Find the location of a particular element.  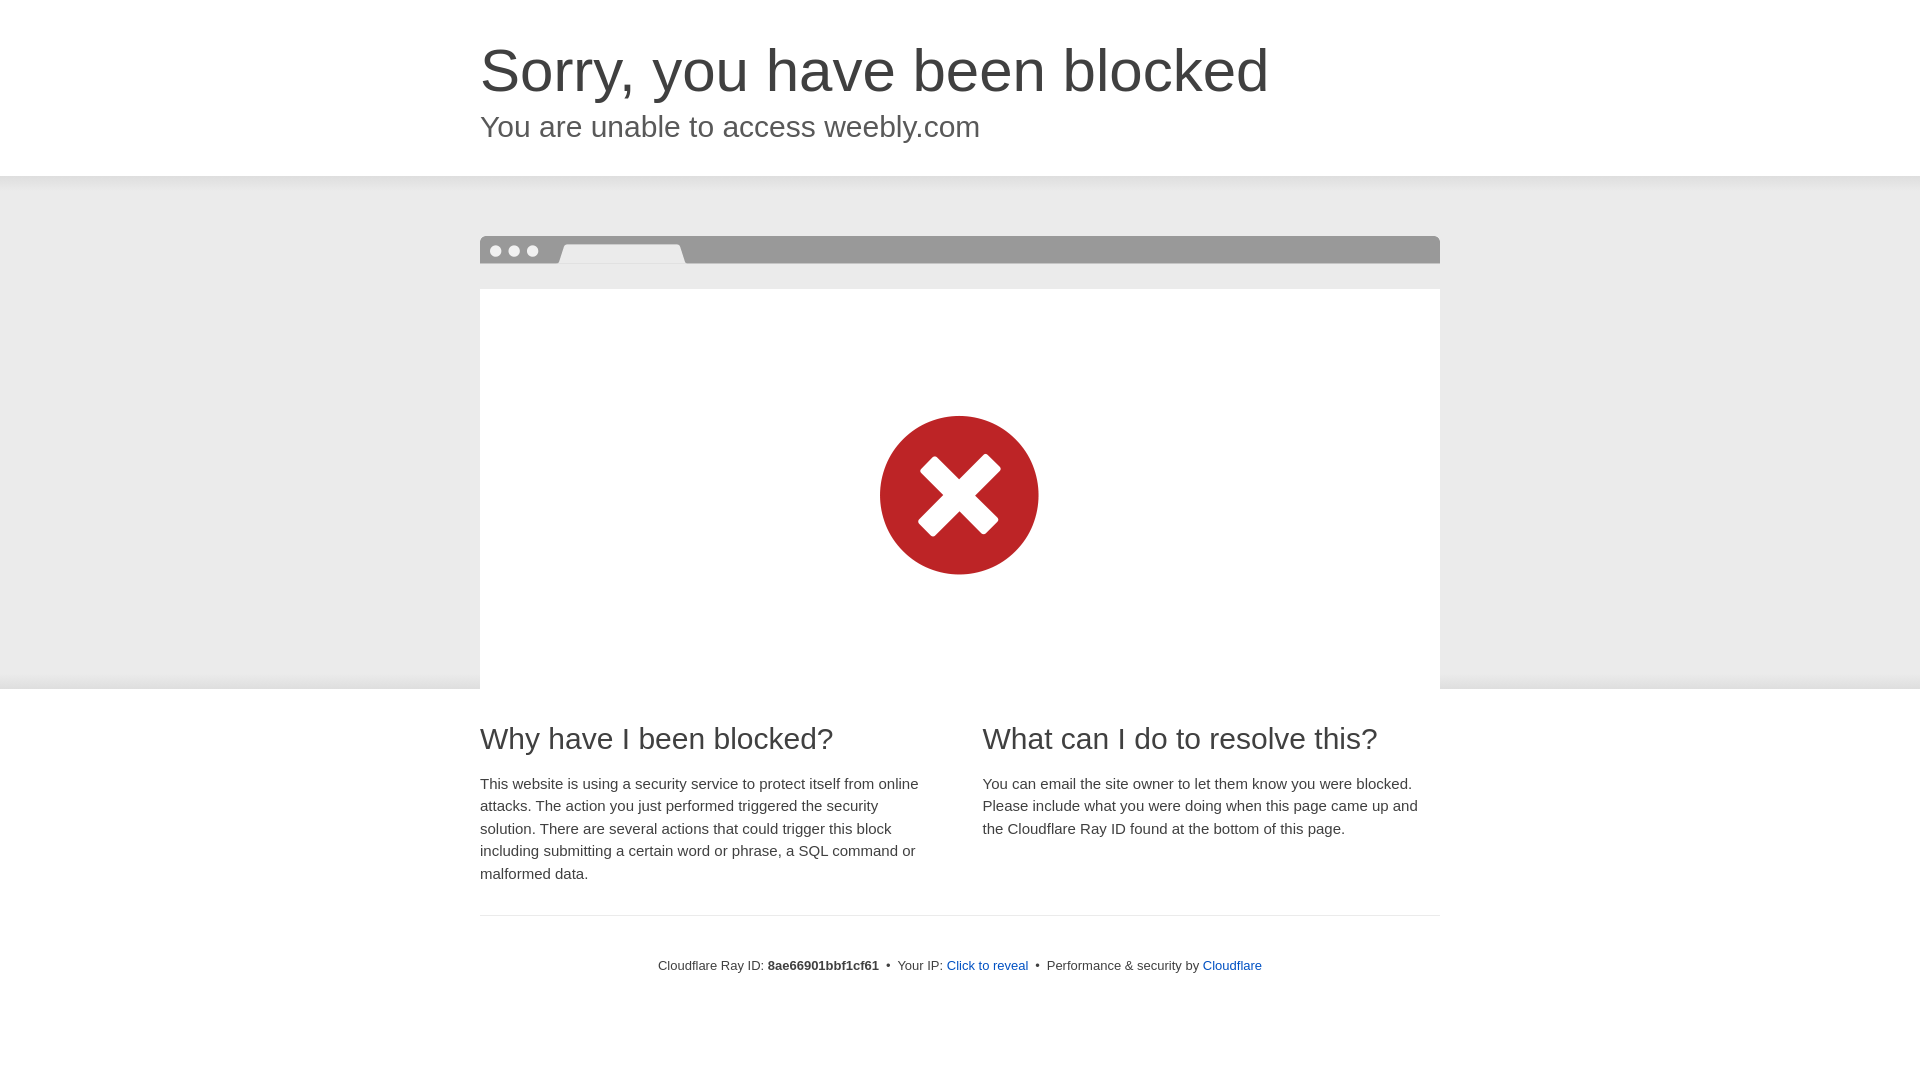

Click to reveal is located at coordinates (988, 966).